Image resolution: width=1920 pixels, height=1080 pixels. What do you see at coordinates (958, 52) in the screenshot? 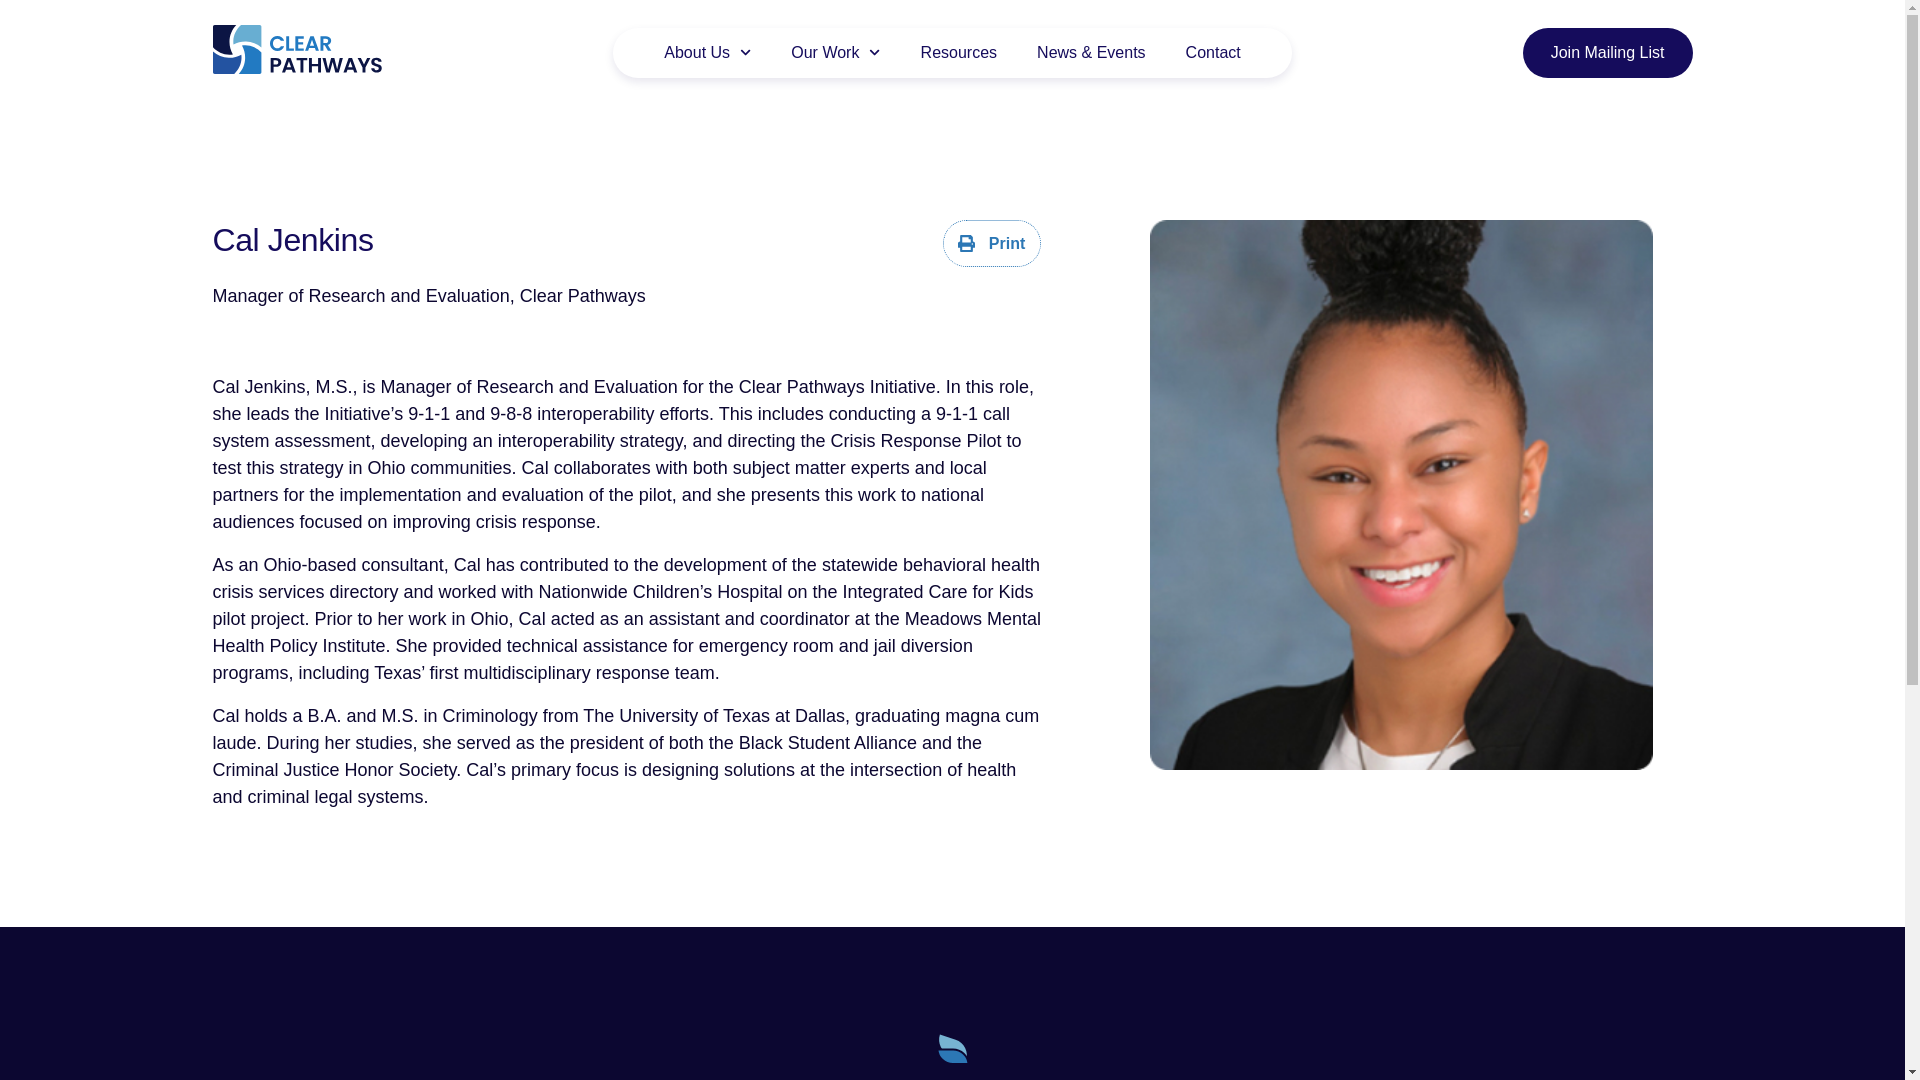
I see `Resources` at bounding box center [958, 52].